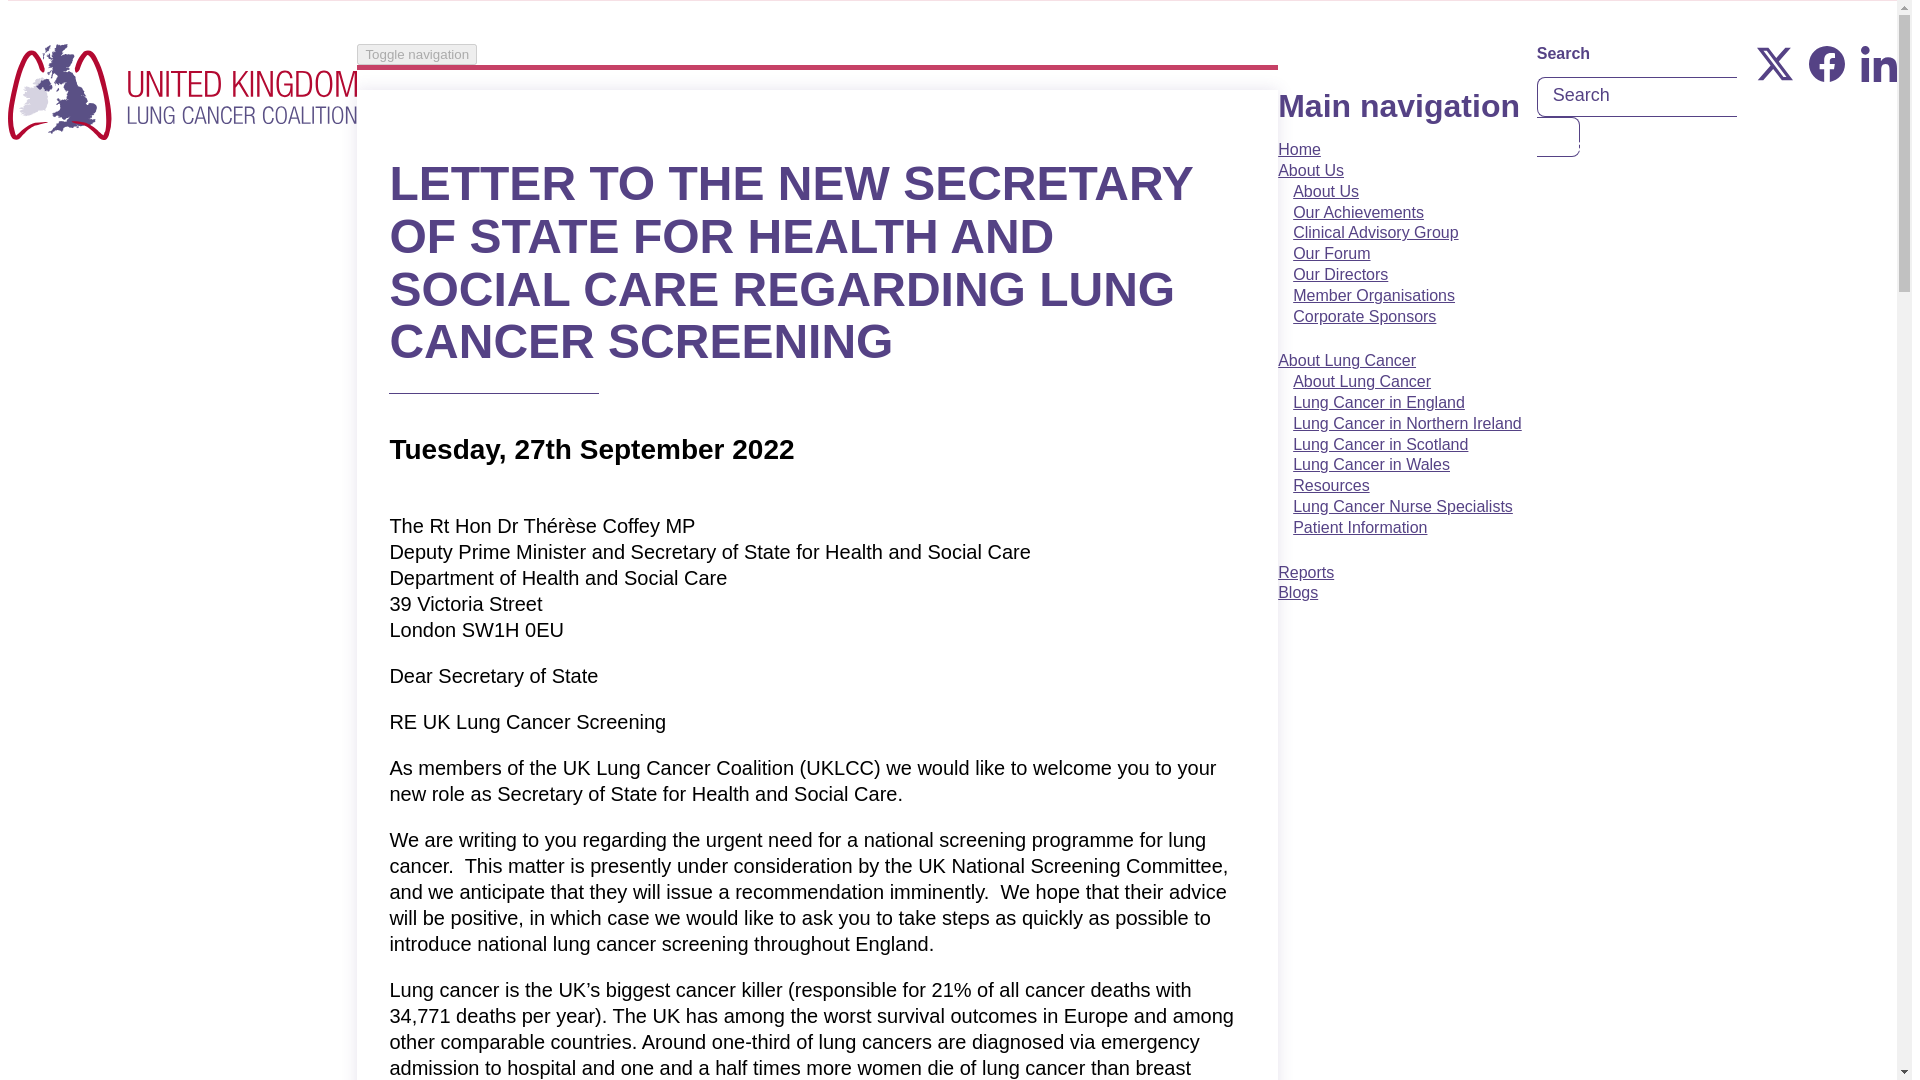 The height and width of the screenshot is (1080, 1920). Describe the element at coordinates (1558, 136) in the screenshot. I see `Search` at that location.